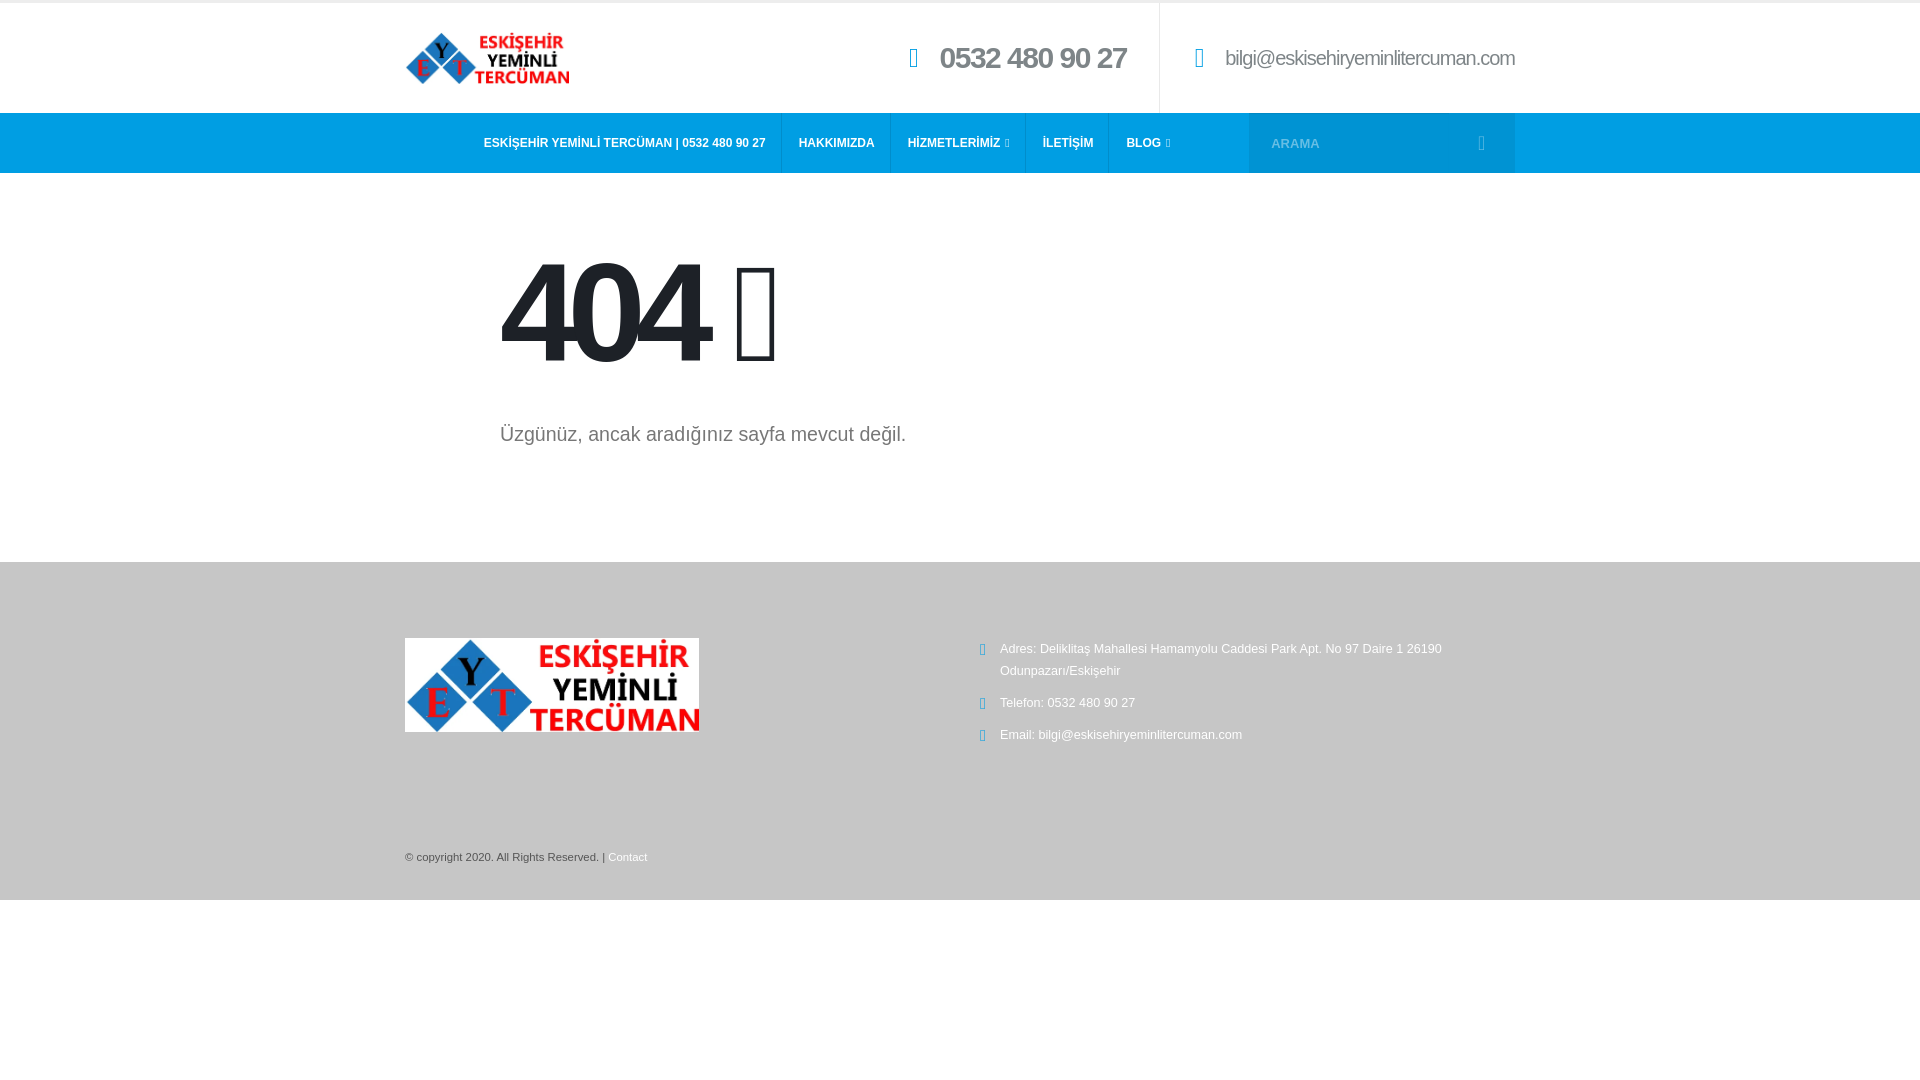  What do you see at coordinates (958, 142) in the screenshot?
I see `HIZMETLERIMIZ` at bounding box center [958, 142].